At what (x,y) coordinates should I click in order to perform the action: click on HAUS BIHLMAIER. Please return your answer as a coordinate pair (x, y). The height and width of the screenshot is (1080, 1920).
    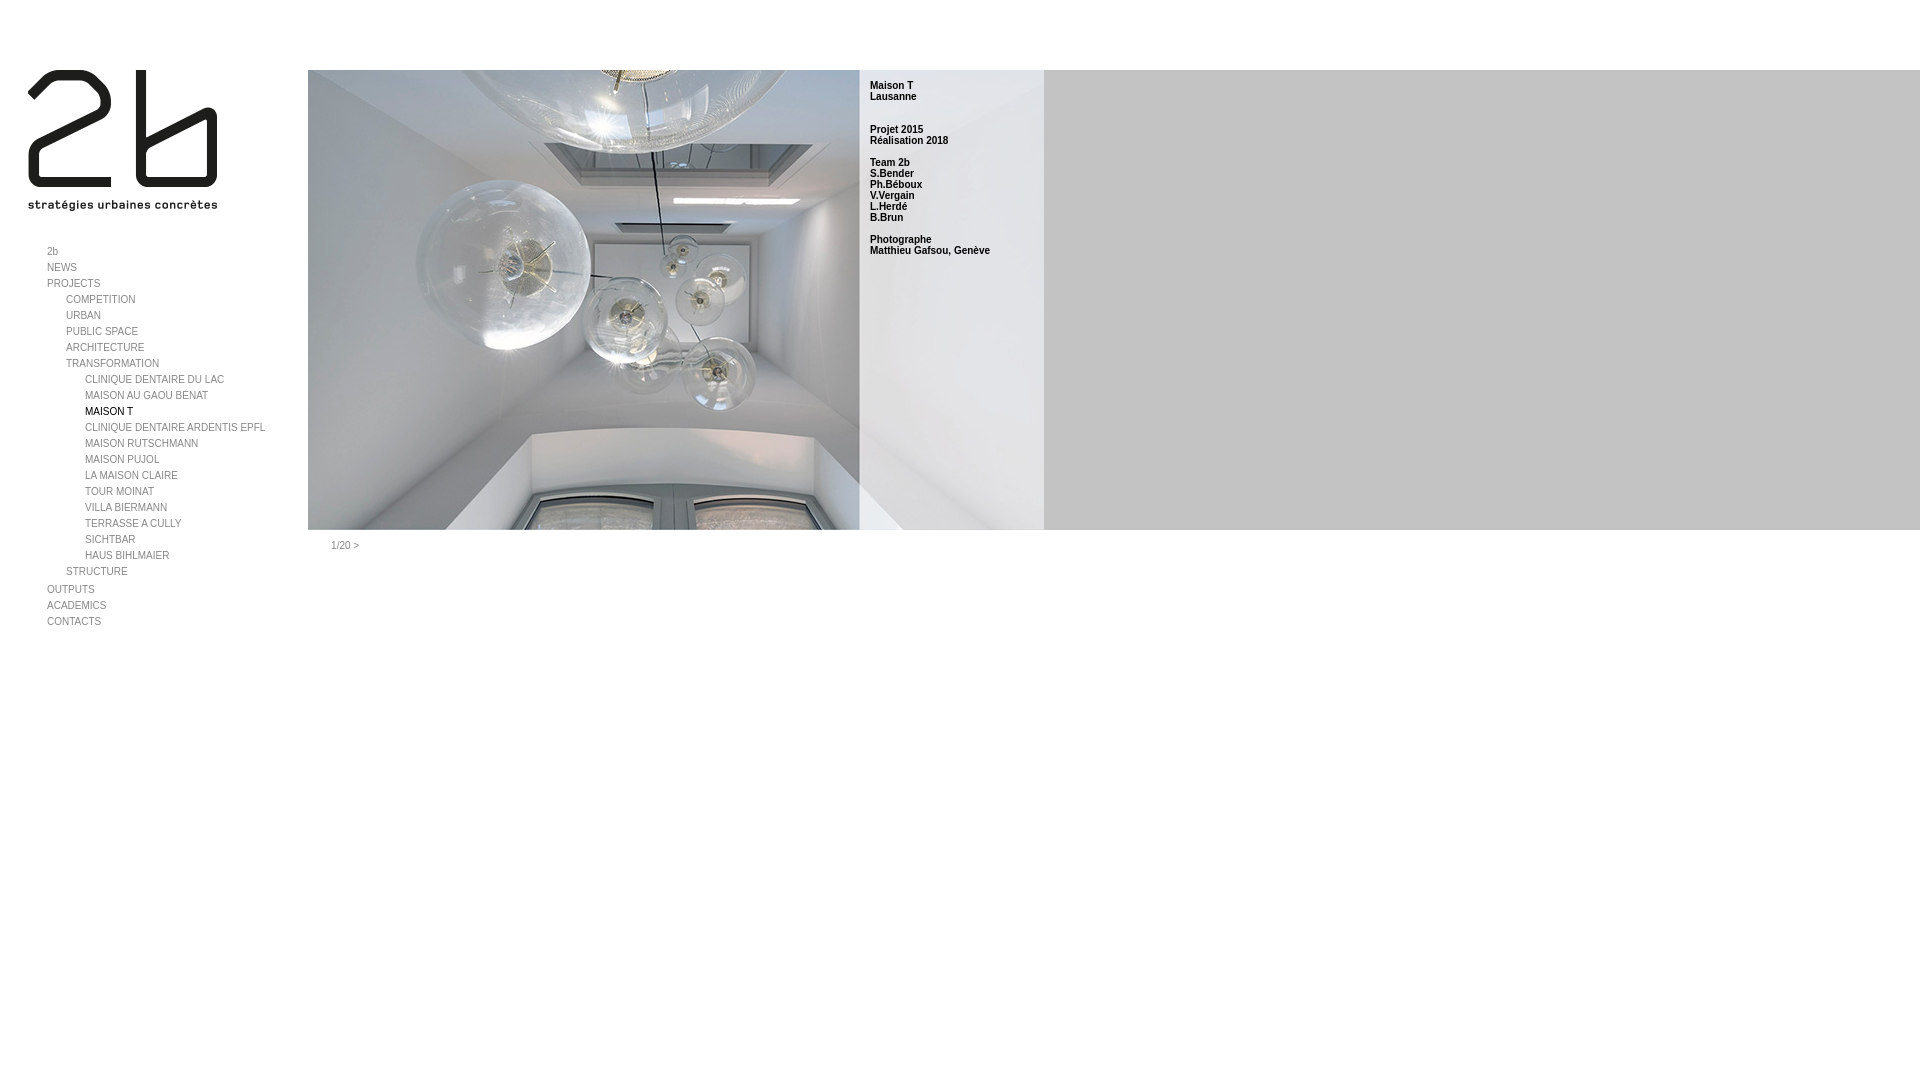
    Looking at the image, I should click on (127, 556).